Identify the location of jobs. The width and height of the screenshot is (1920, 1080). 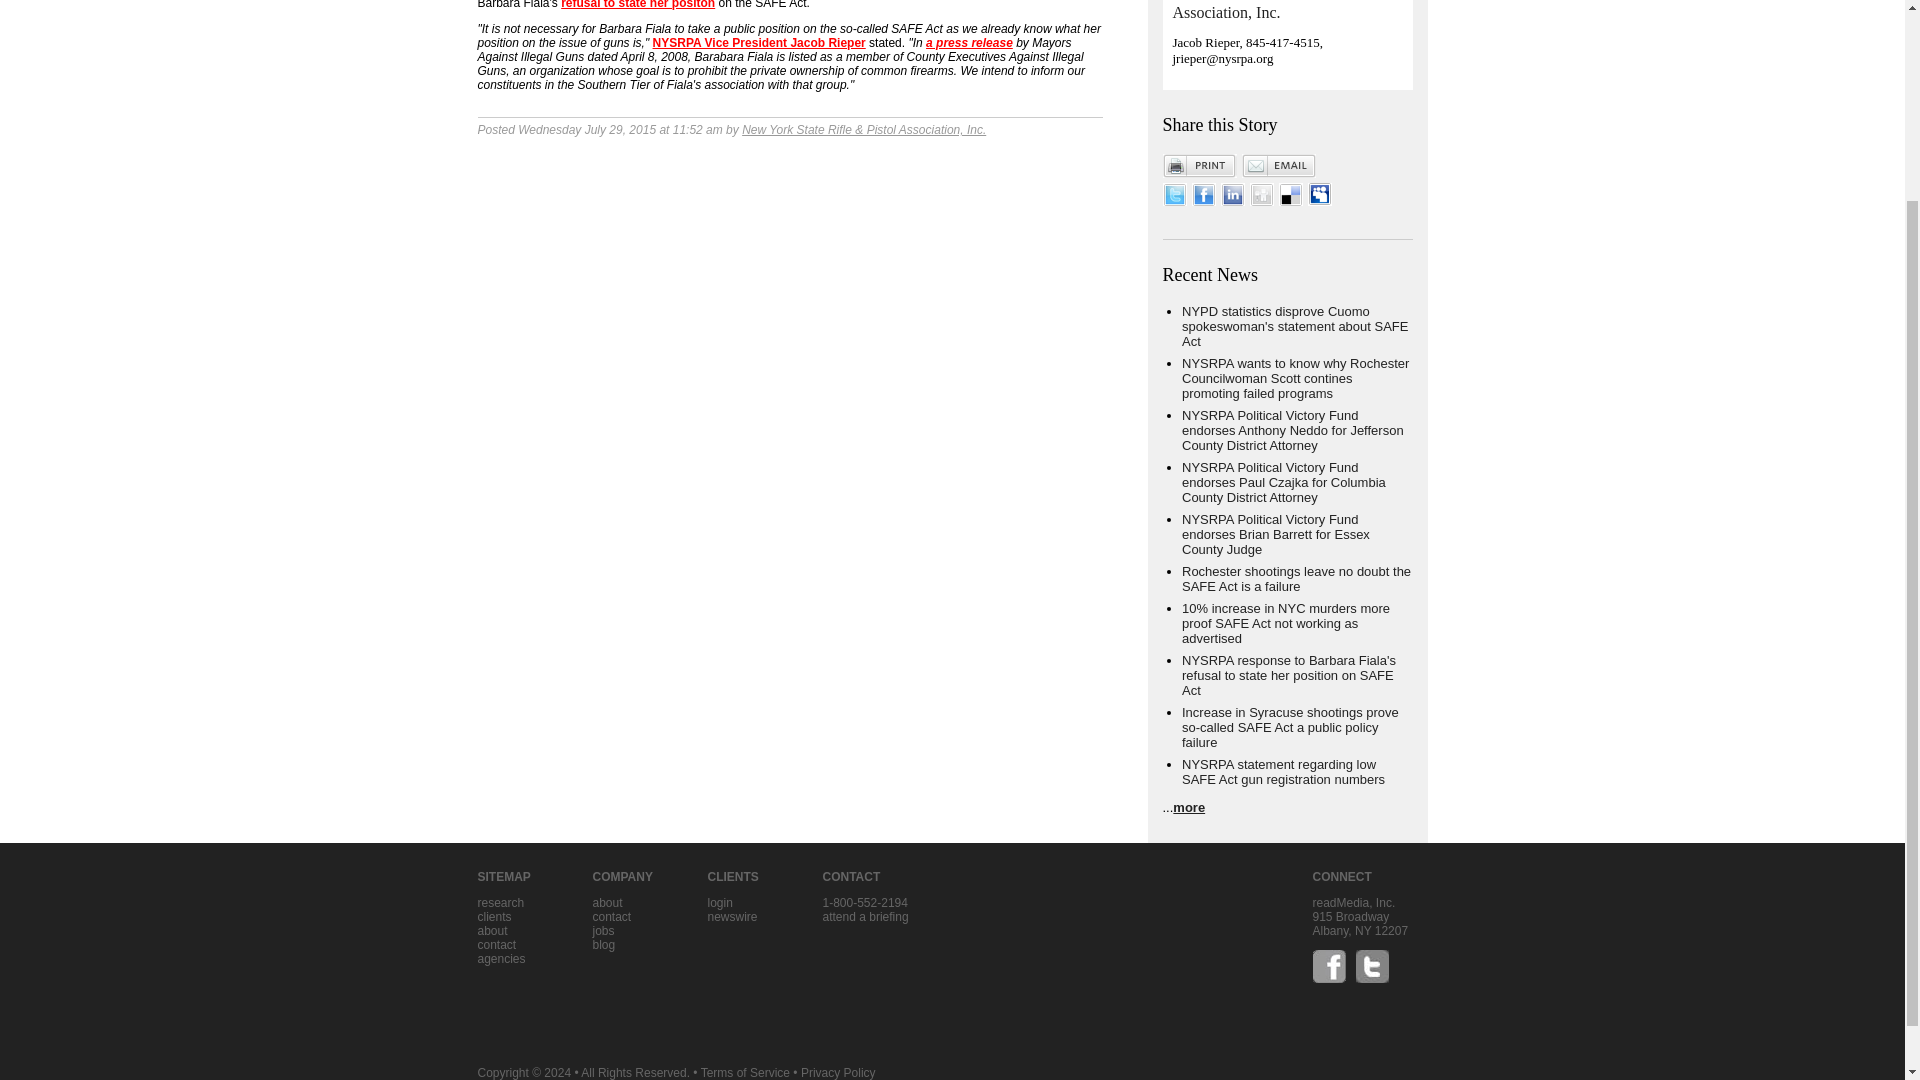
(602, 931).